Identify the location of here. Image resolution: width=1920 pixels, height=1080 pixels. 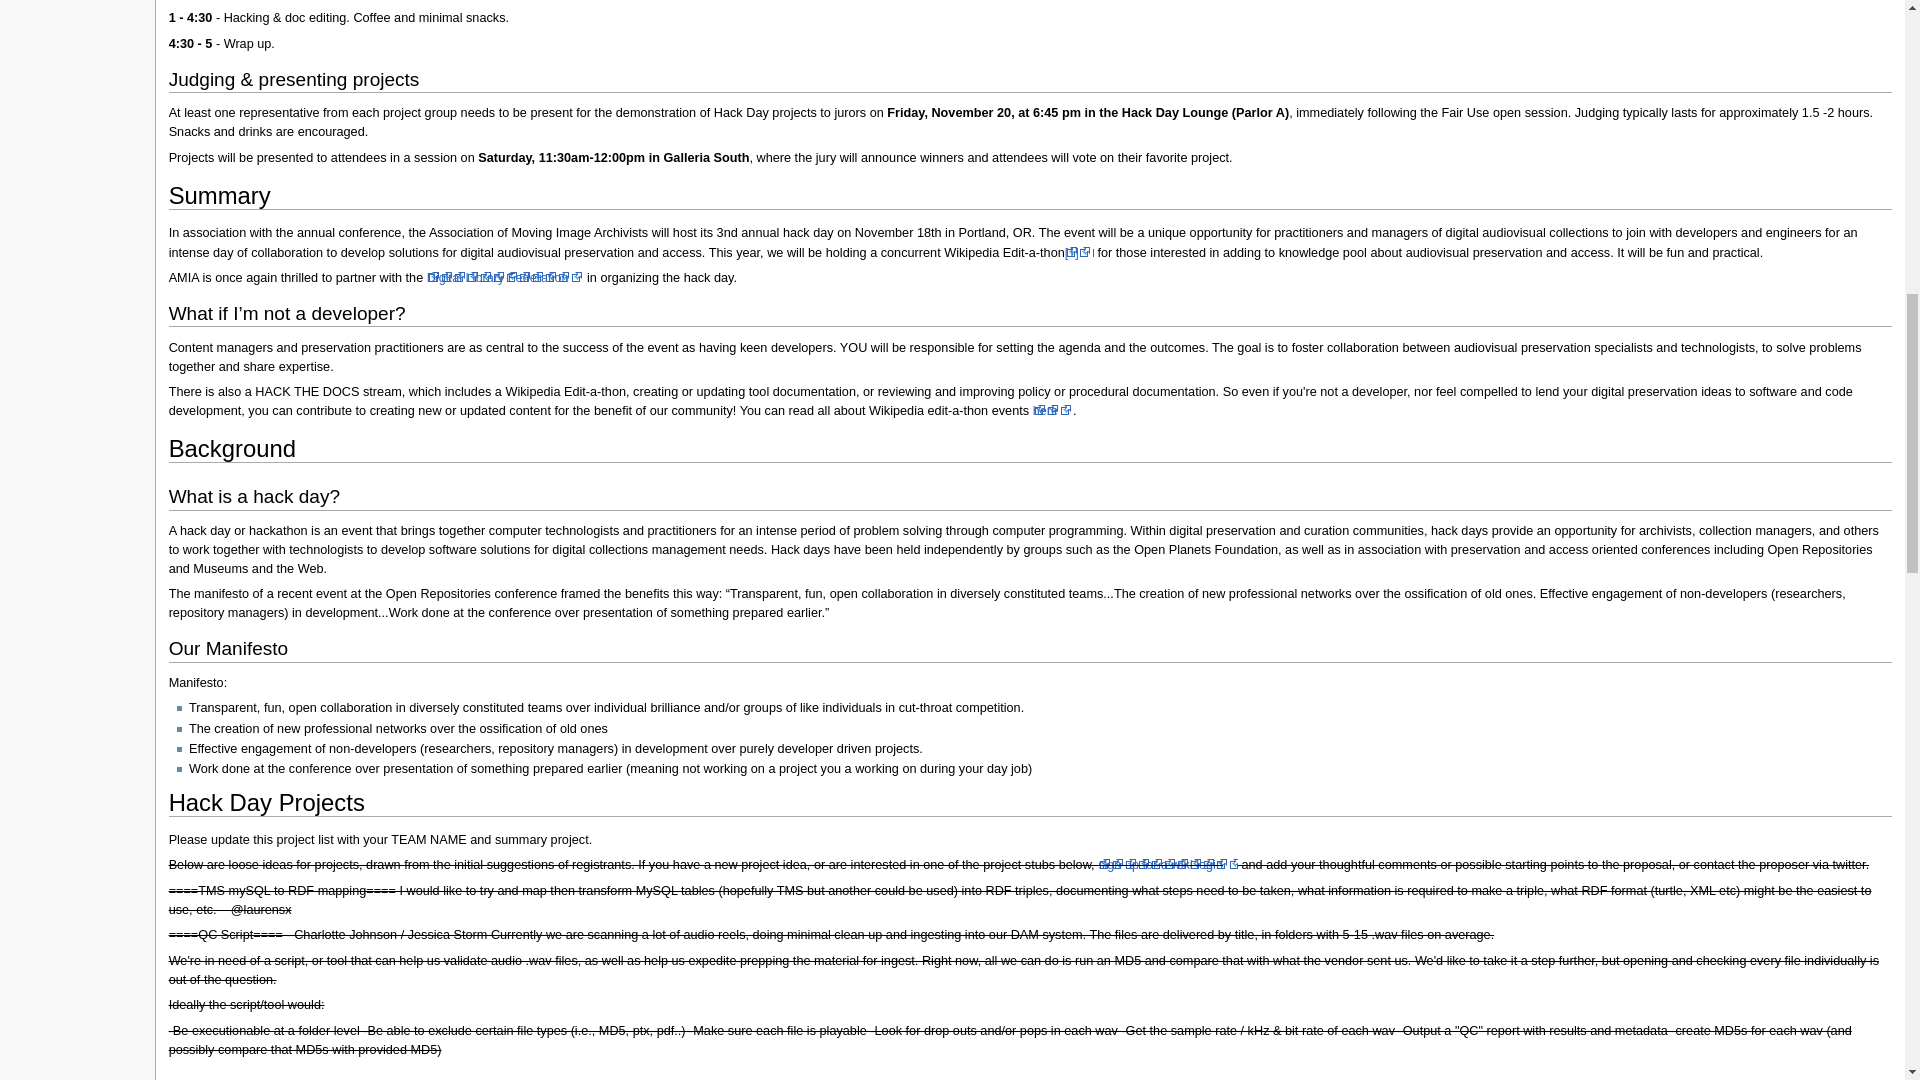
(1052, 410).